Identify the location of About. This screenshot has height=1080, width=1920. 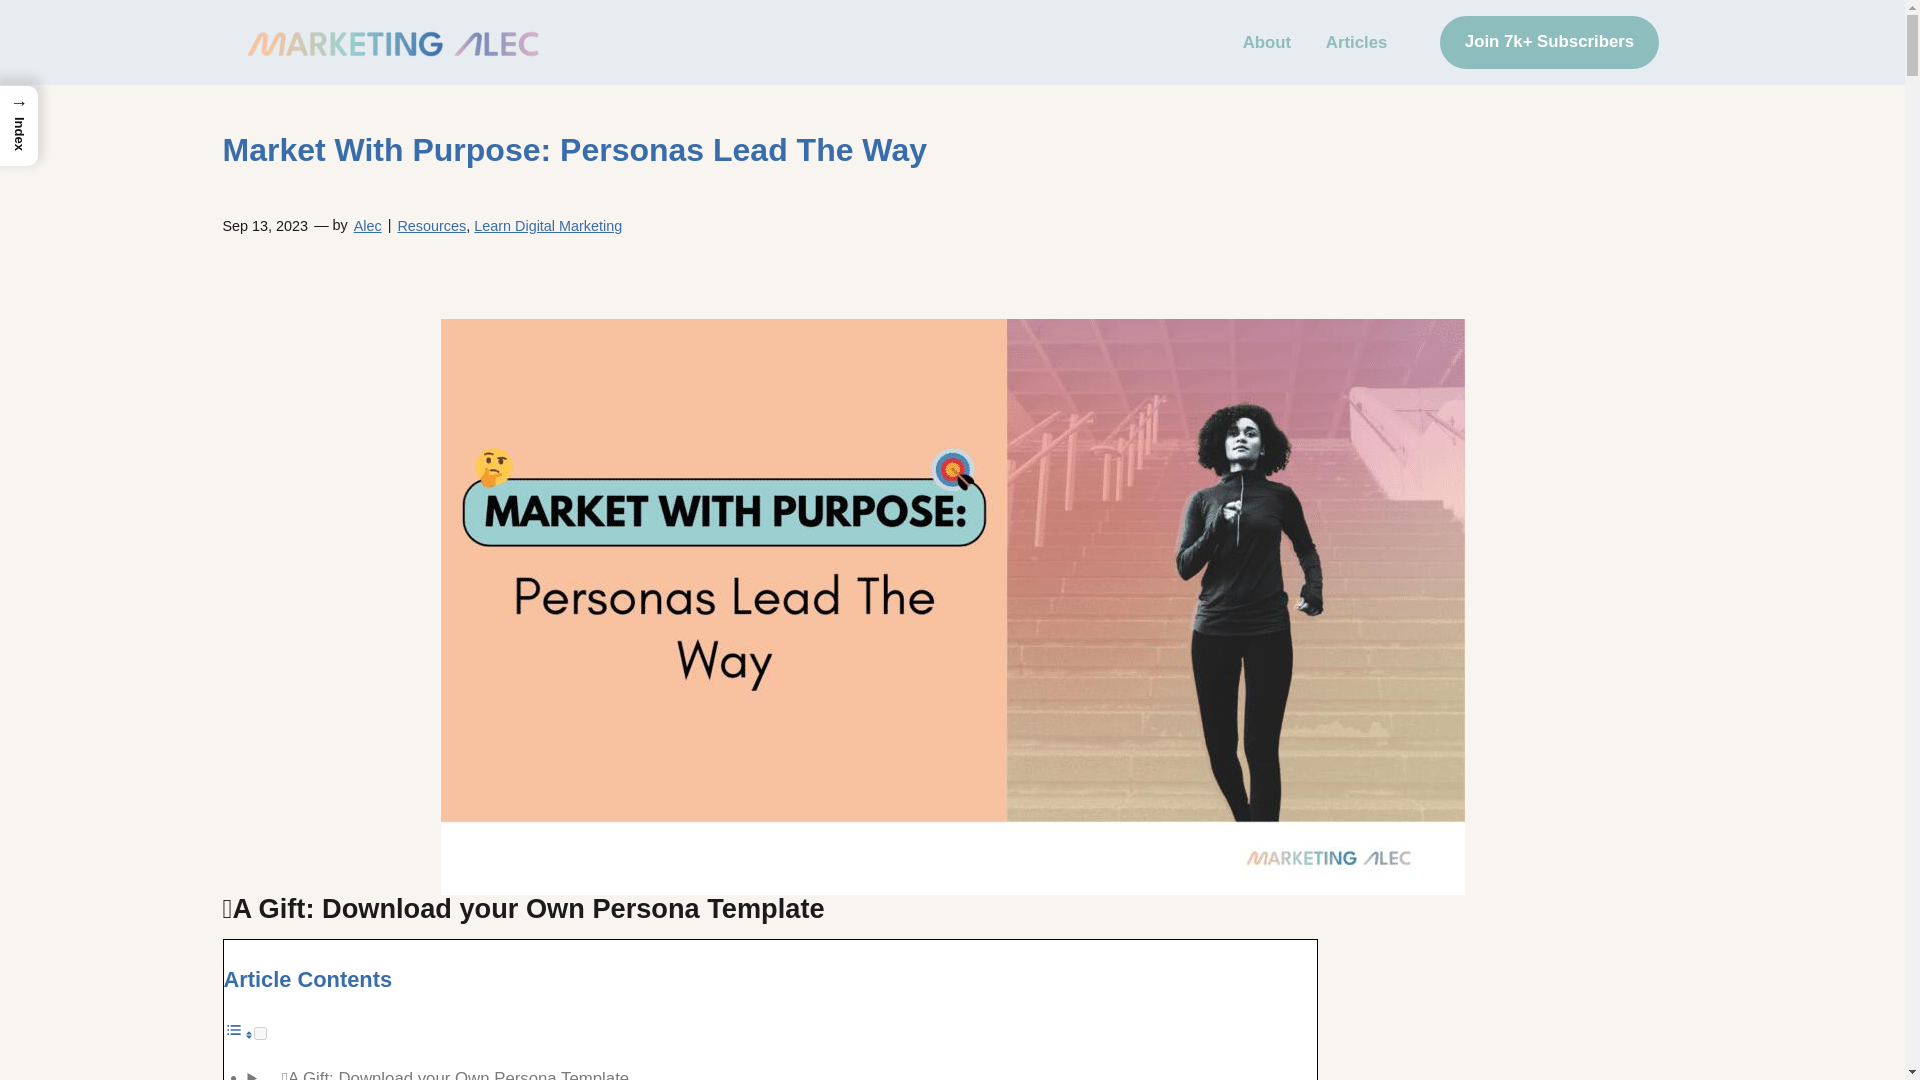
(1267, 42).